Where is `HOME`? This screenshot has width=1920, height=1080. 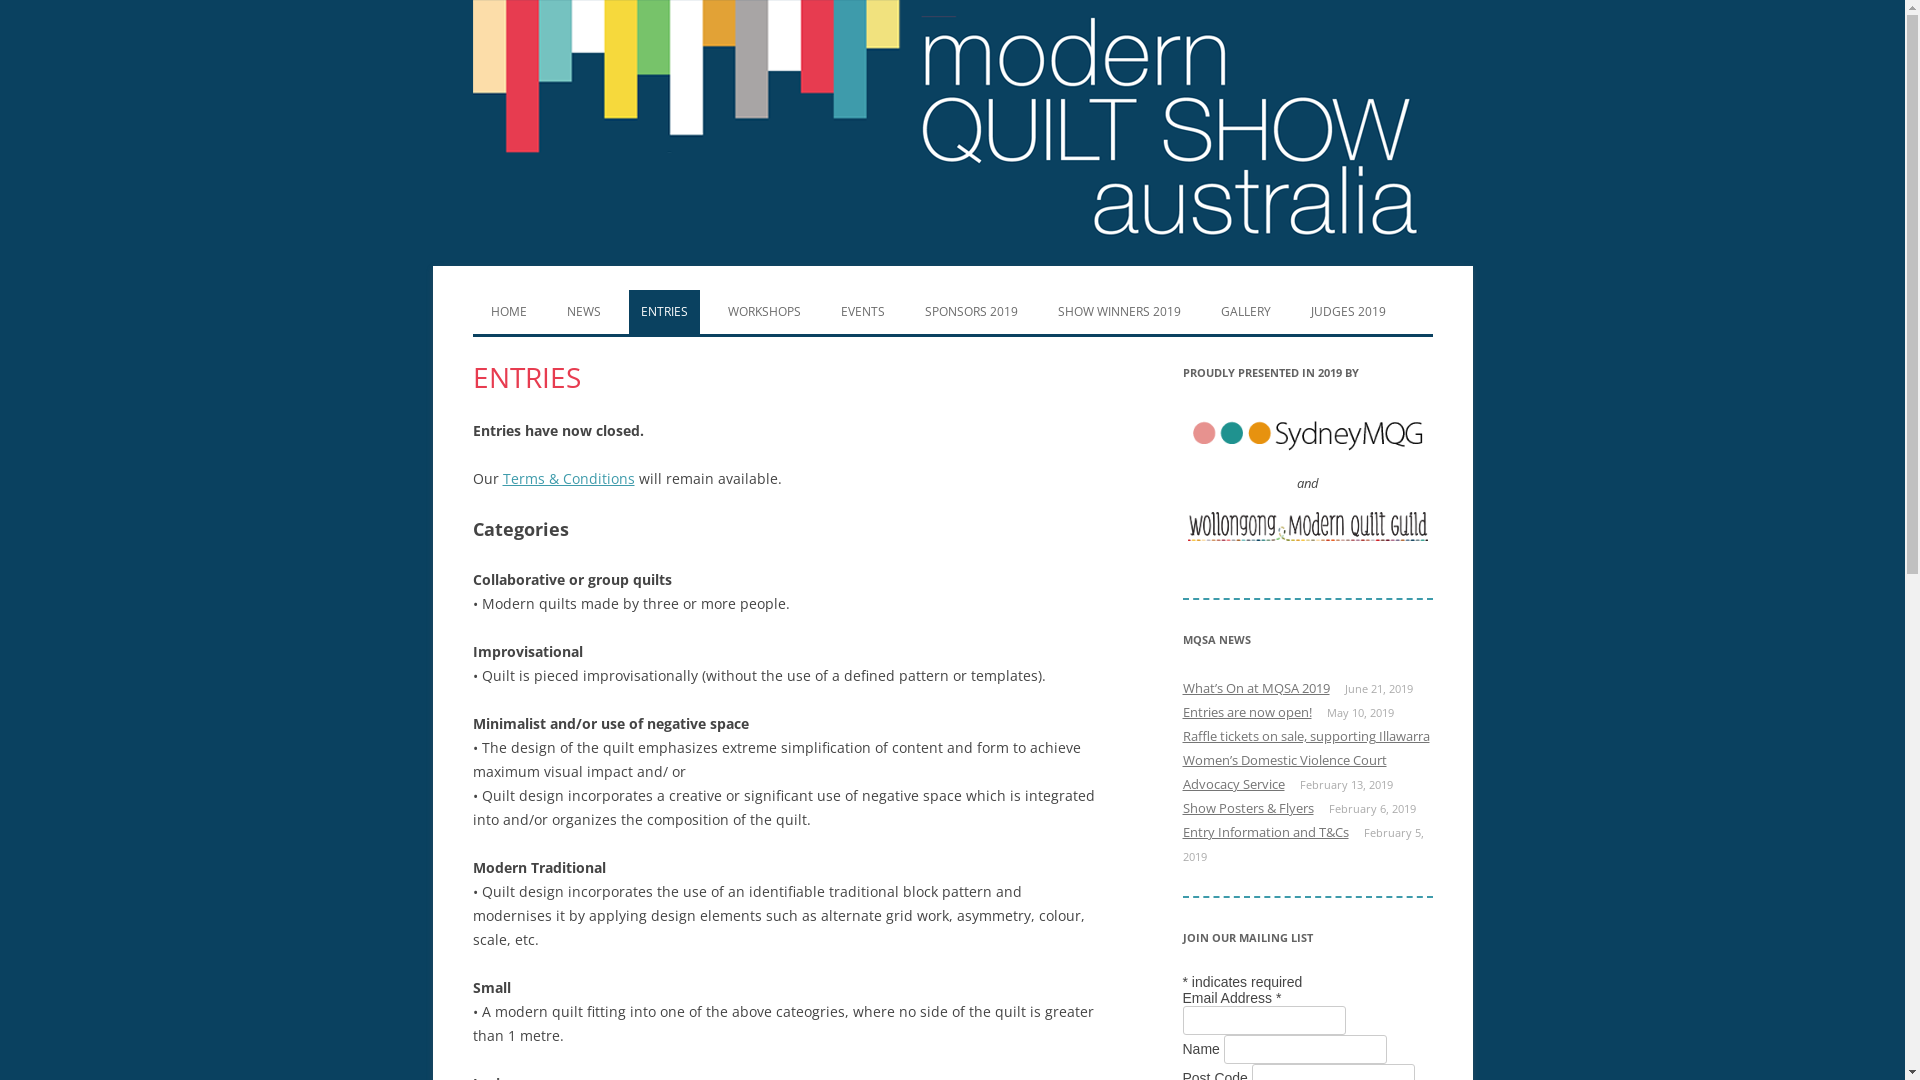 HOME is located at coordinates (508, 312).